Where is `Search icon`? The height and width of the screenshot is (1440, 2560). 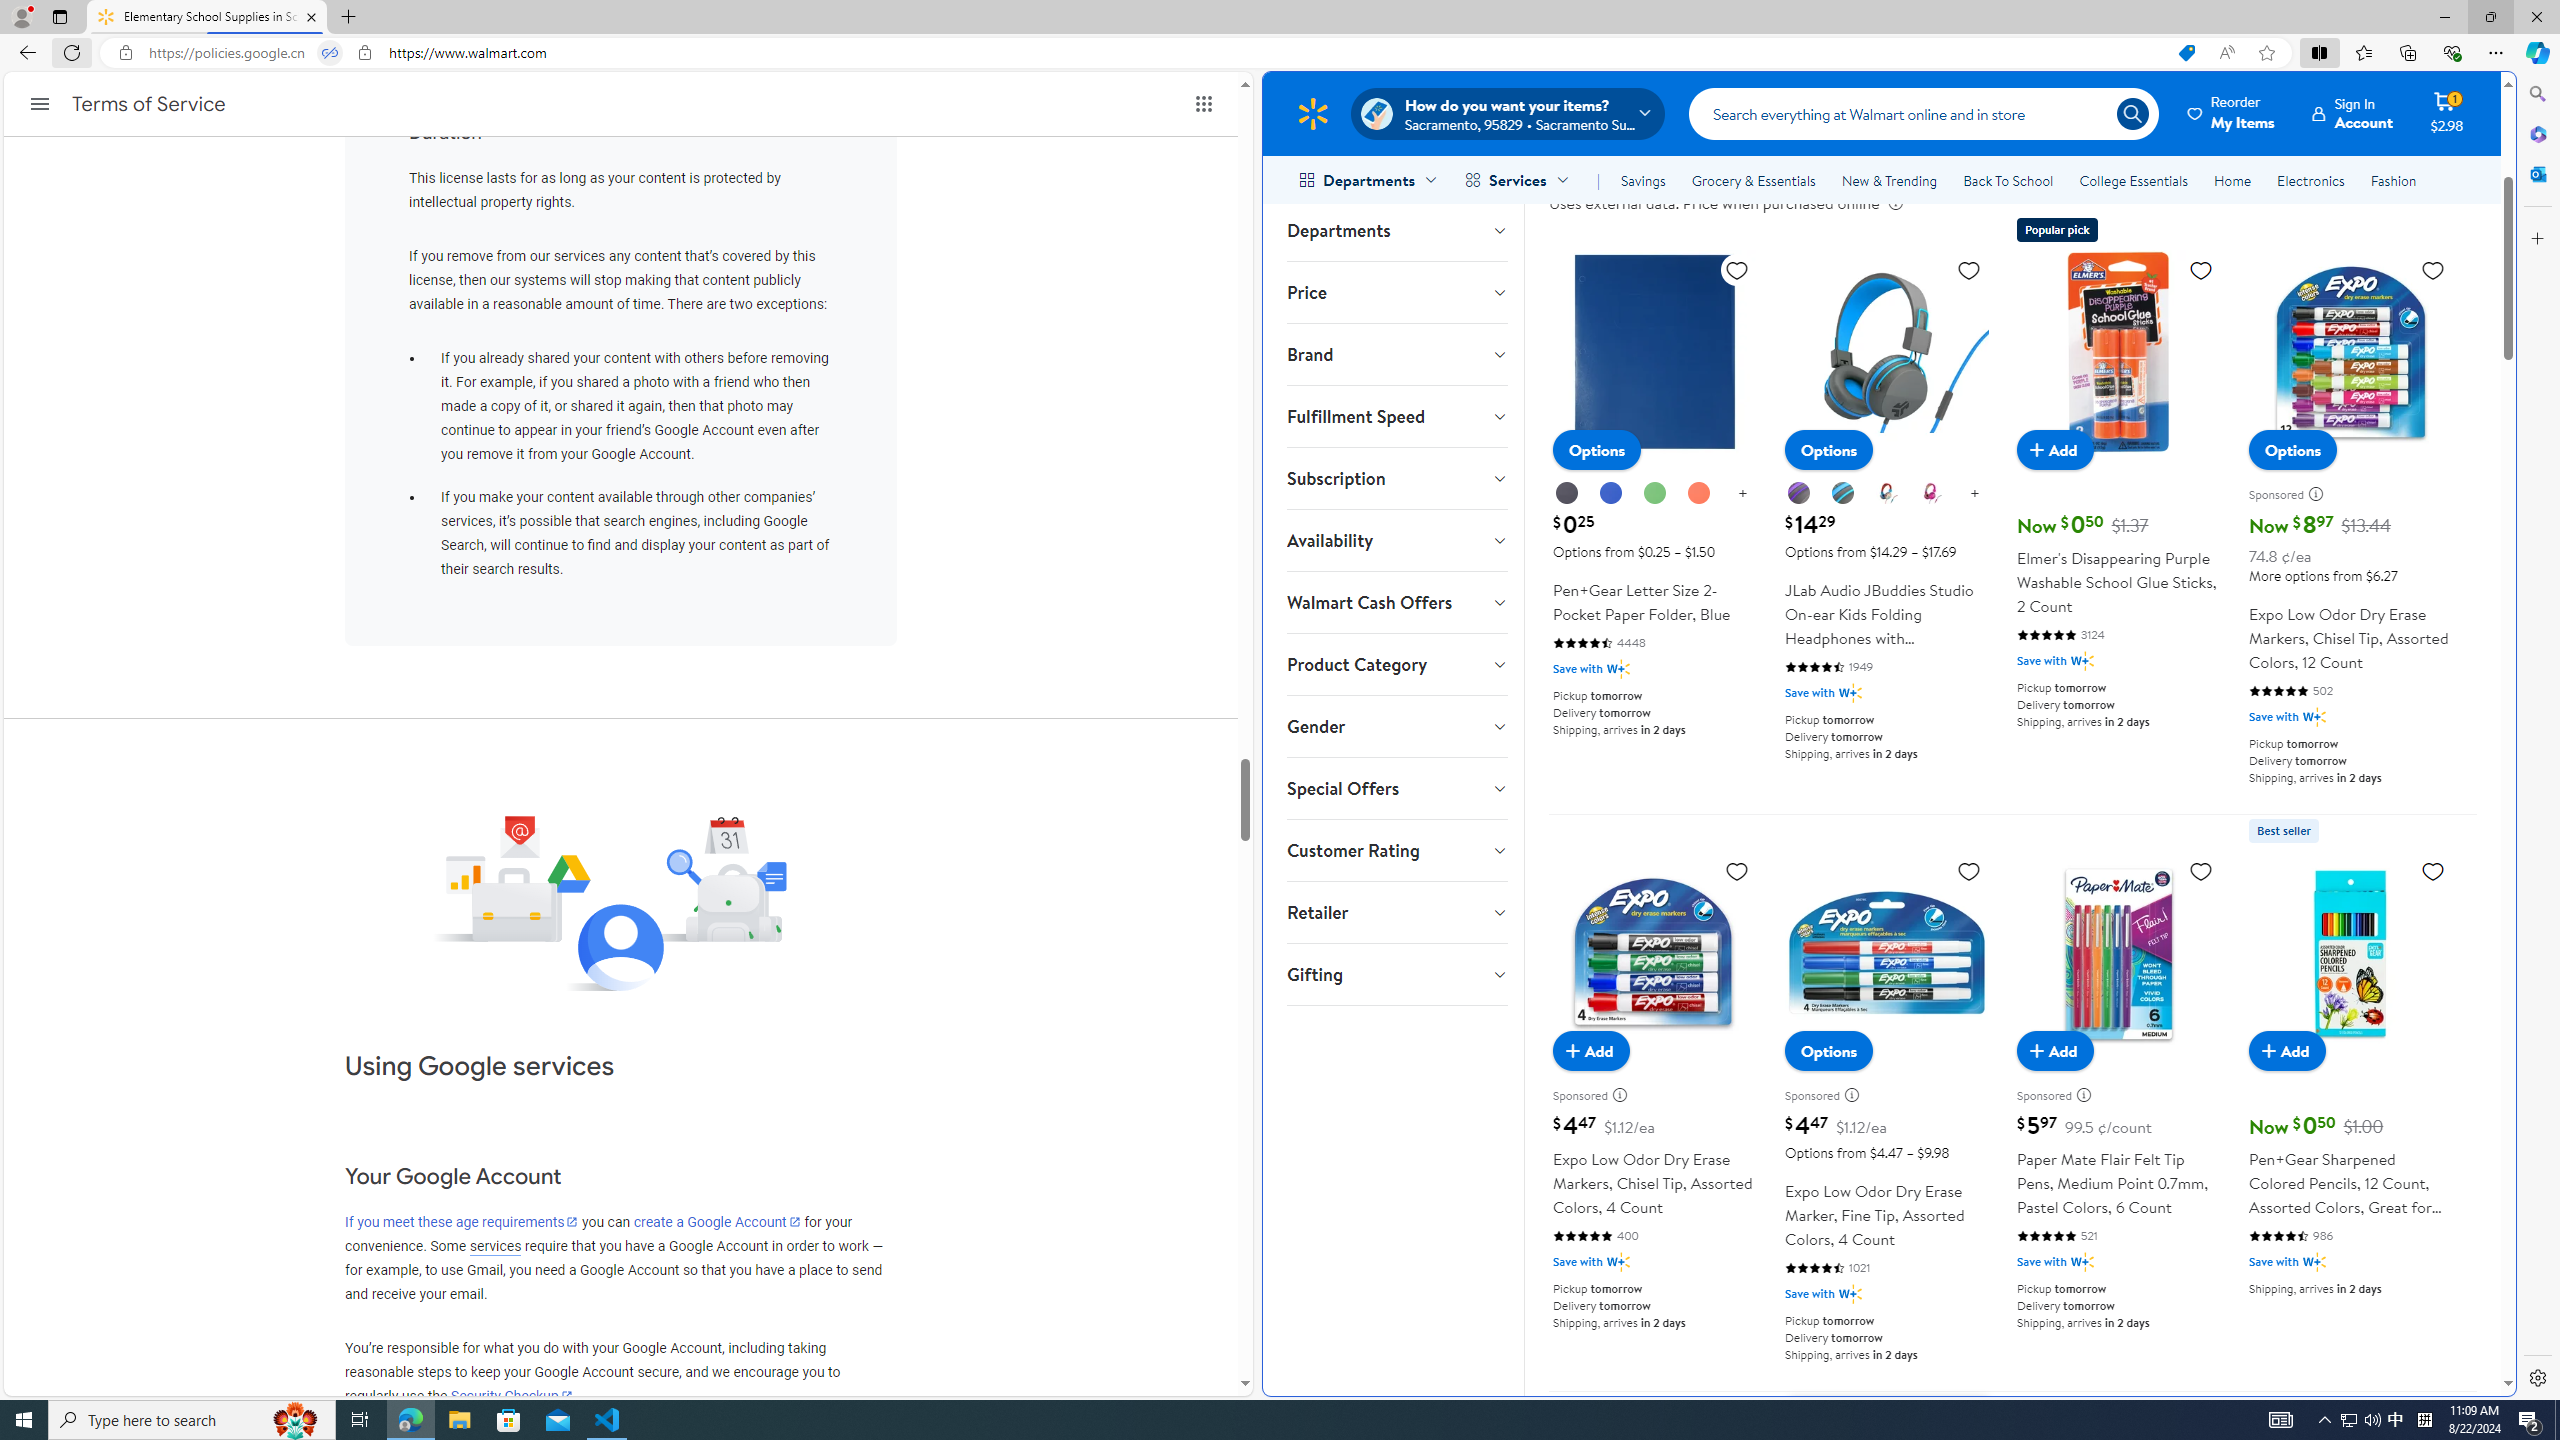 Search icon is located at coordinates (2132, 113).